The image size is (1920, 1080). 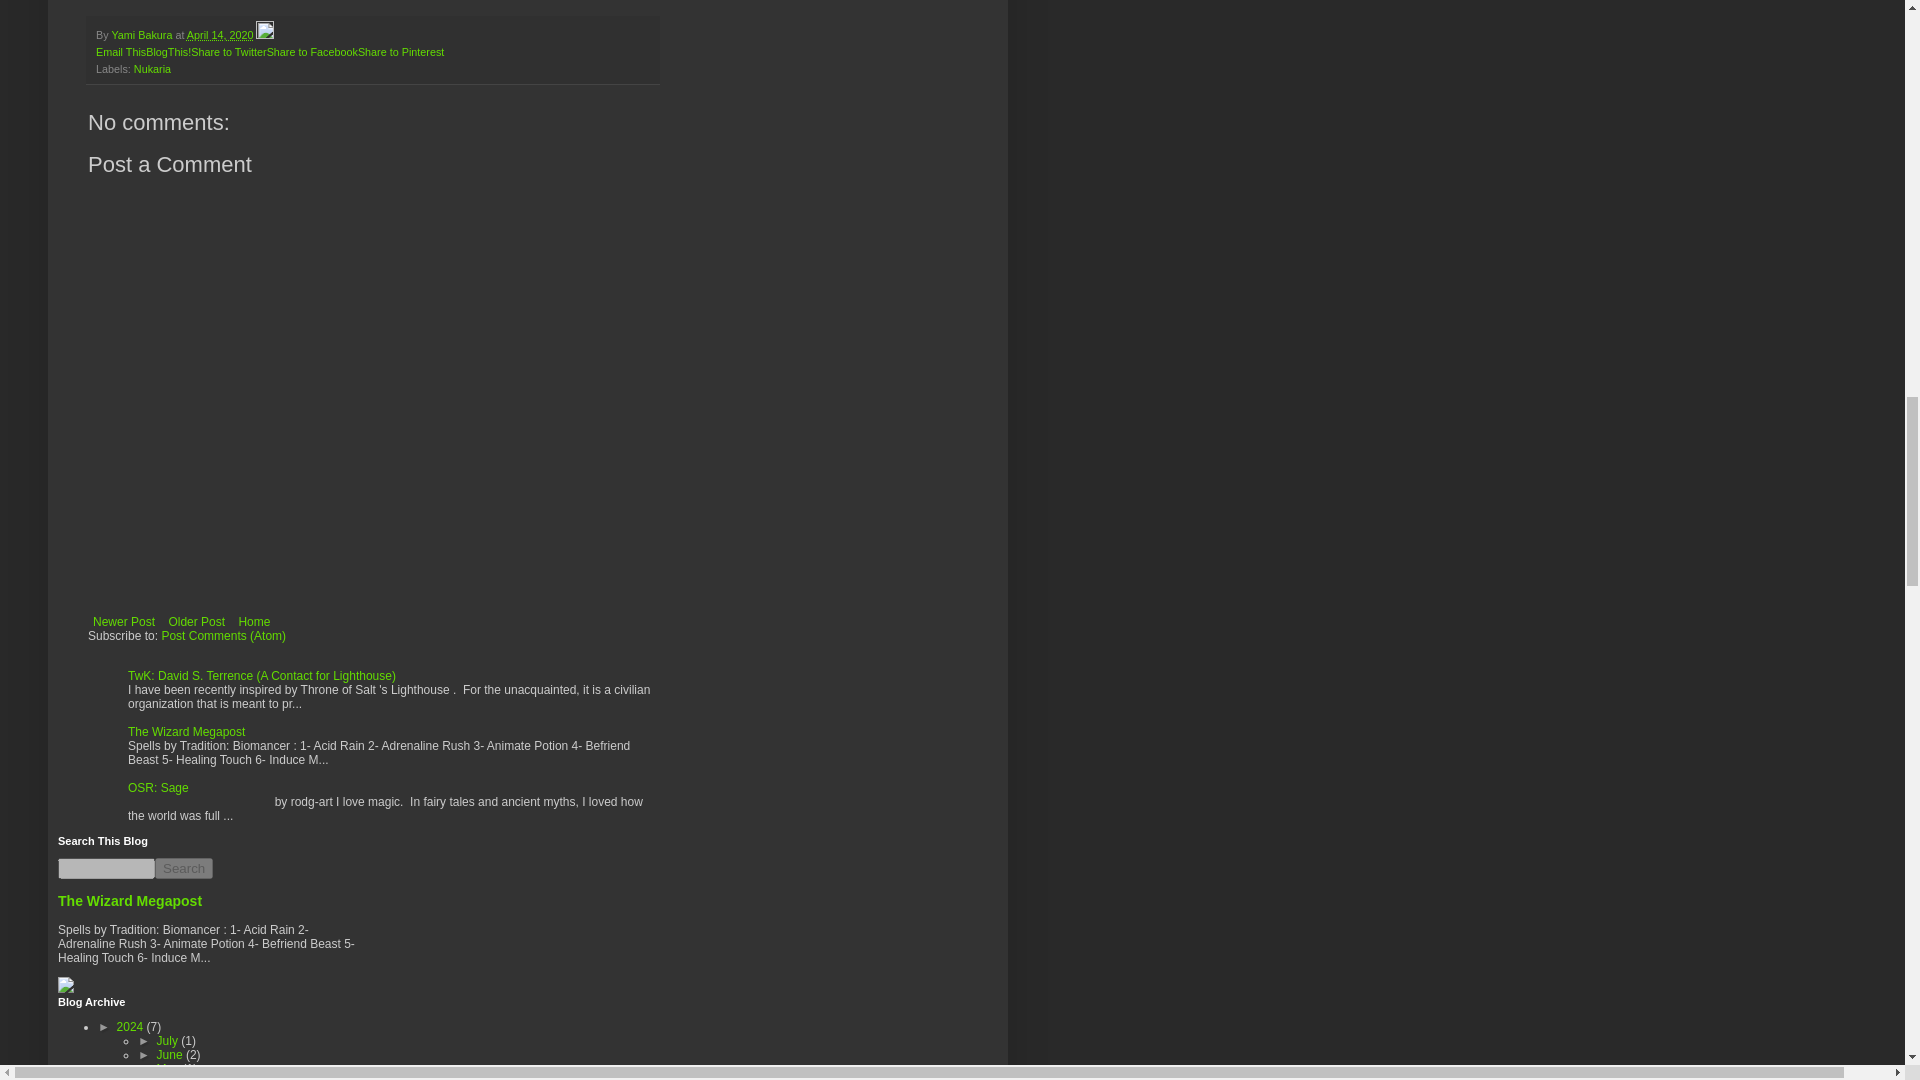 I want to click on Share to Twitter, so click(x=228, y=52).